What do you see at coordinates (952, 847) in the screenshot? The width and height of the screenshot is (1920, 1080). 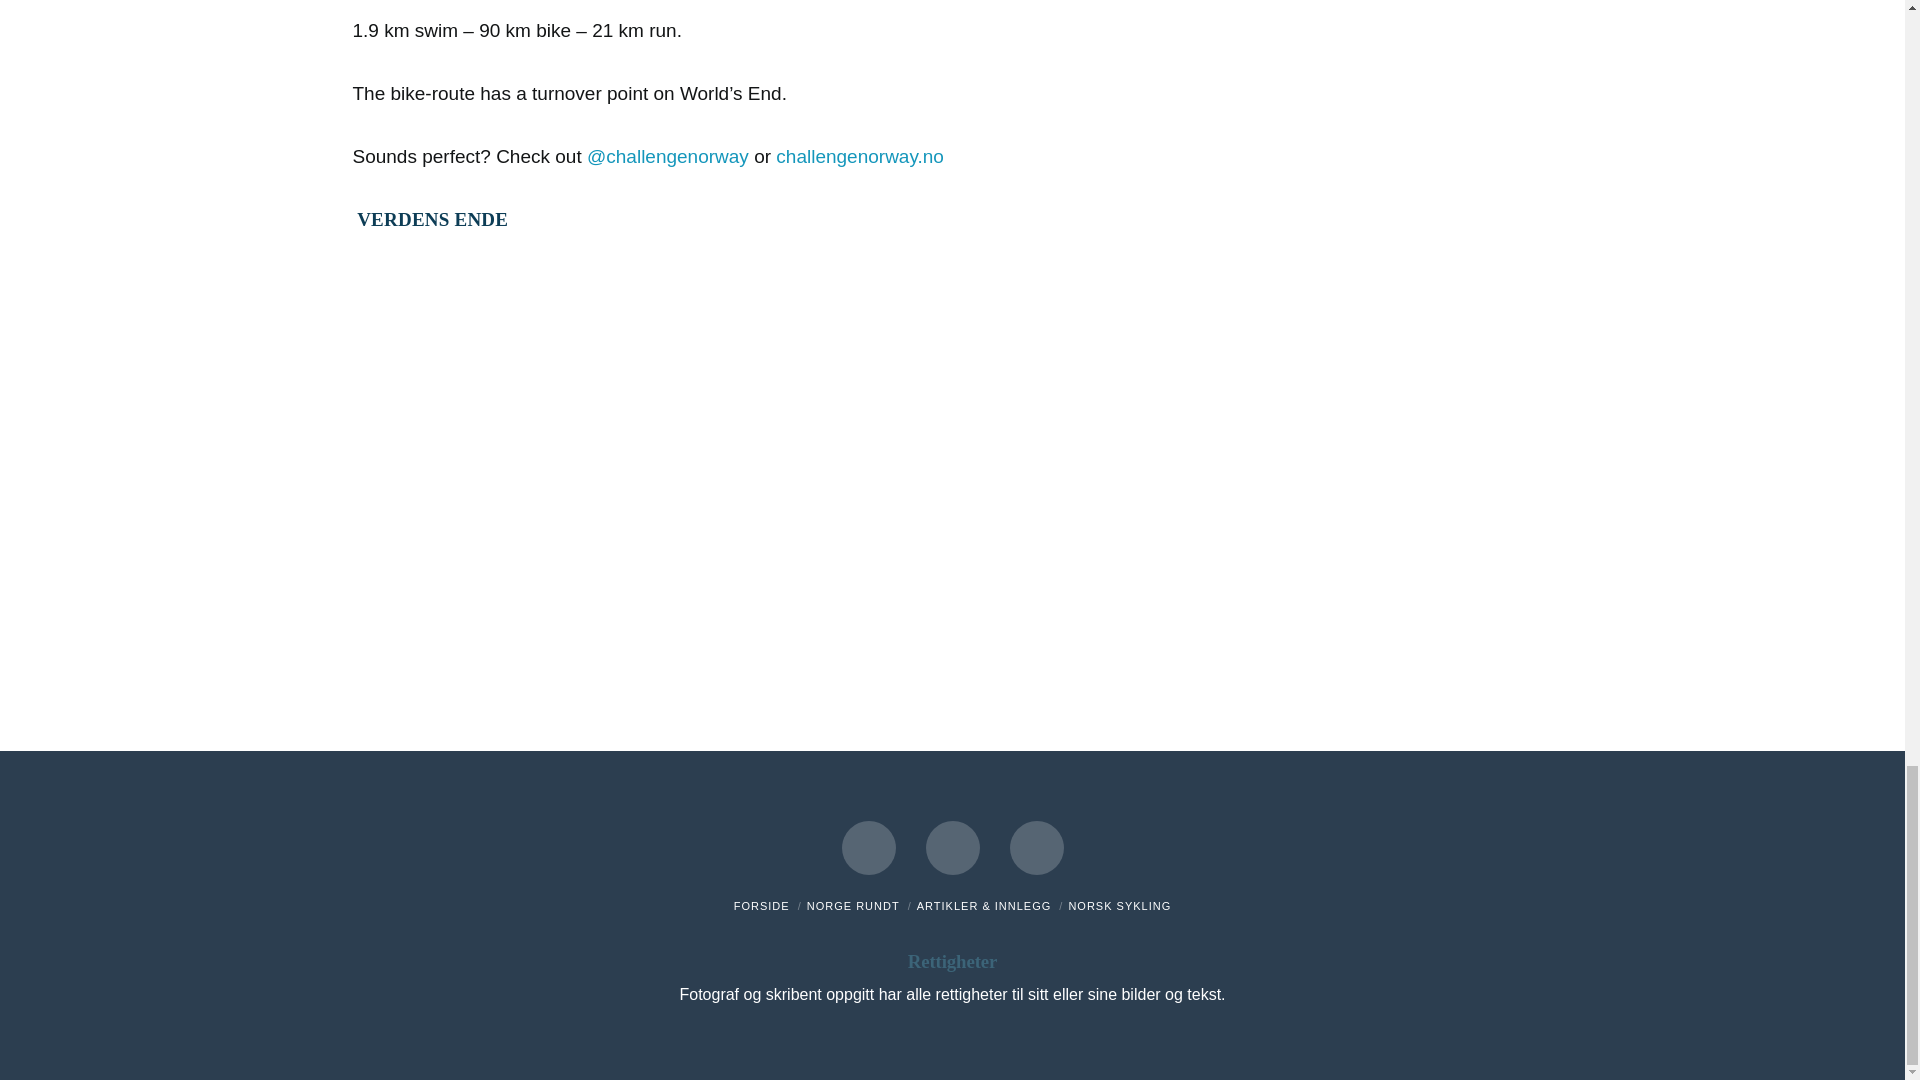 I see `Twitter` at bounding box center [952, 847].